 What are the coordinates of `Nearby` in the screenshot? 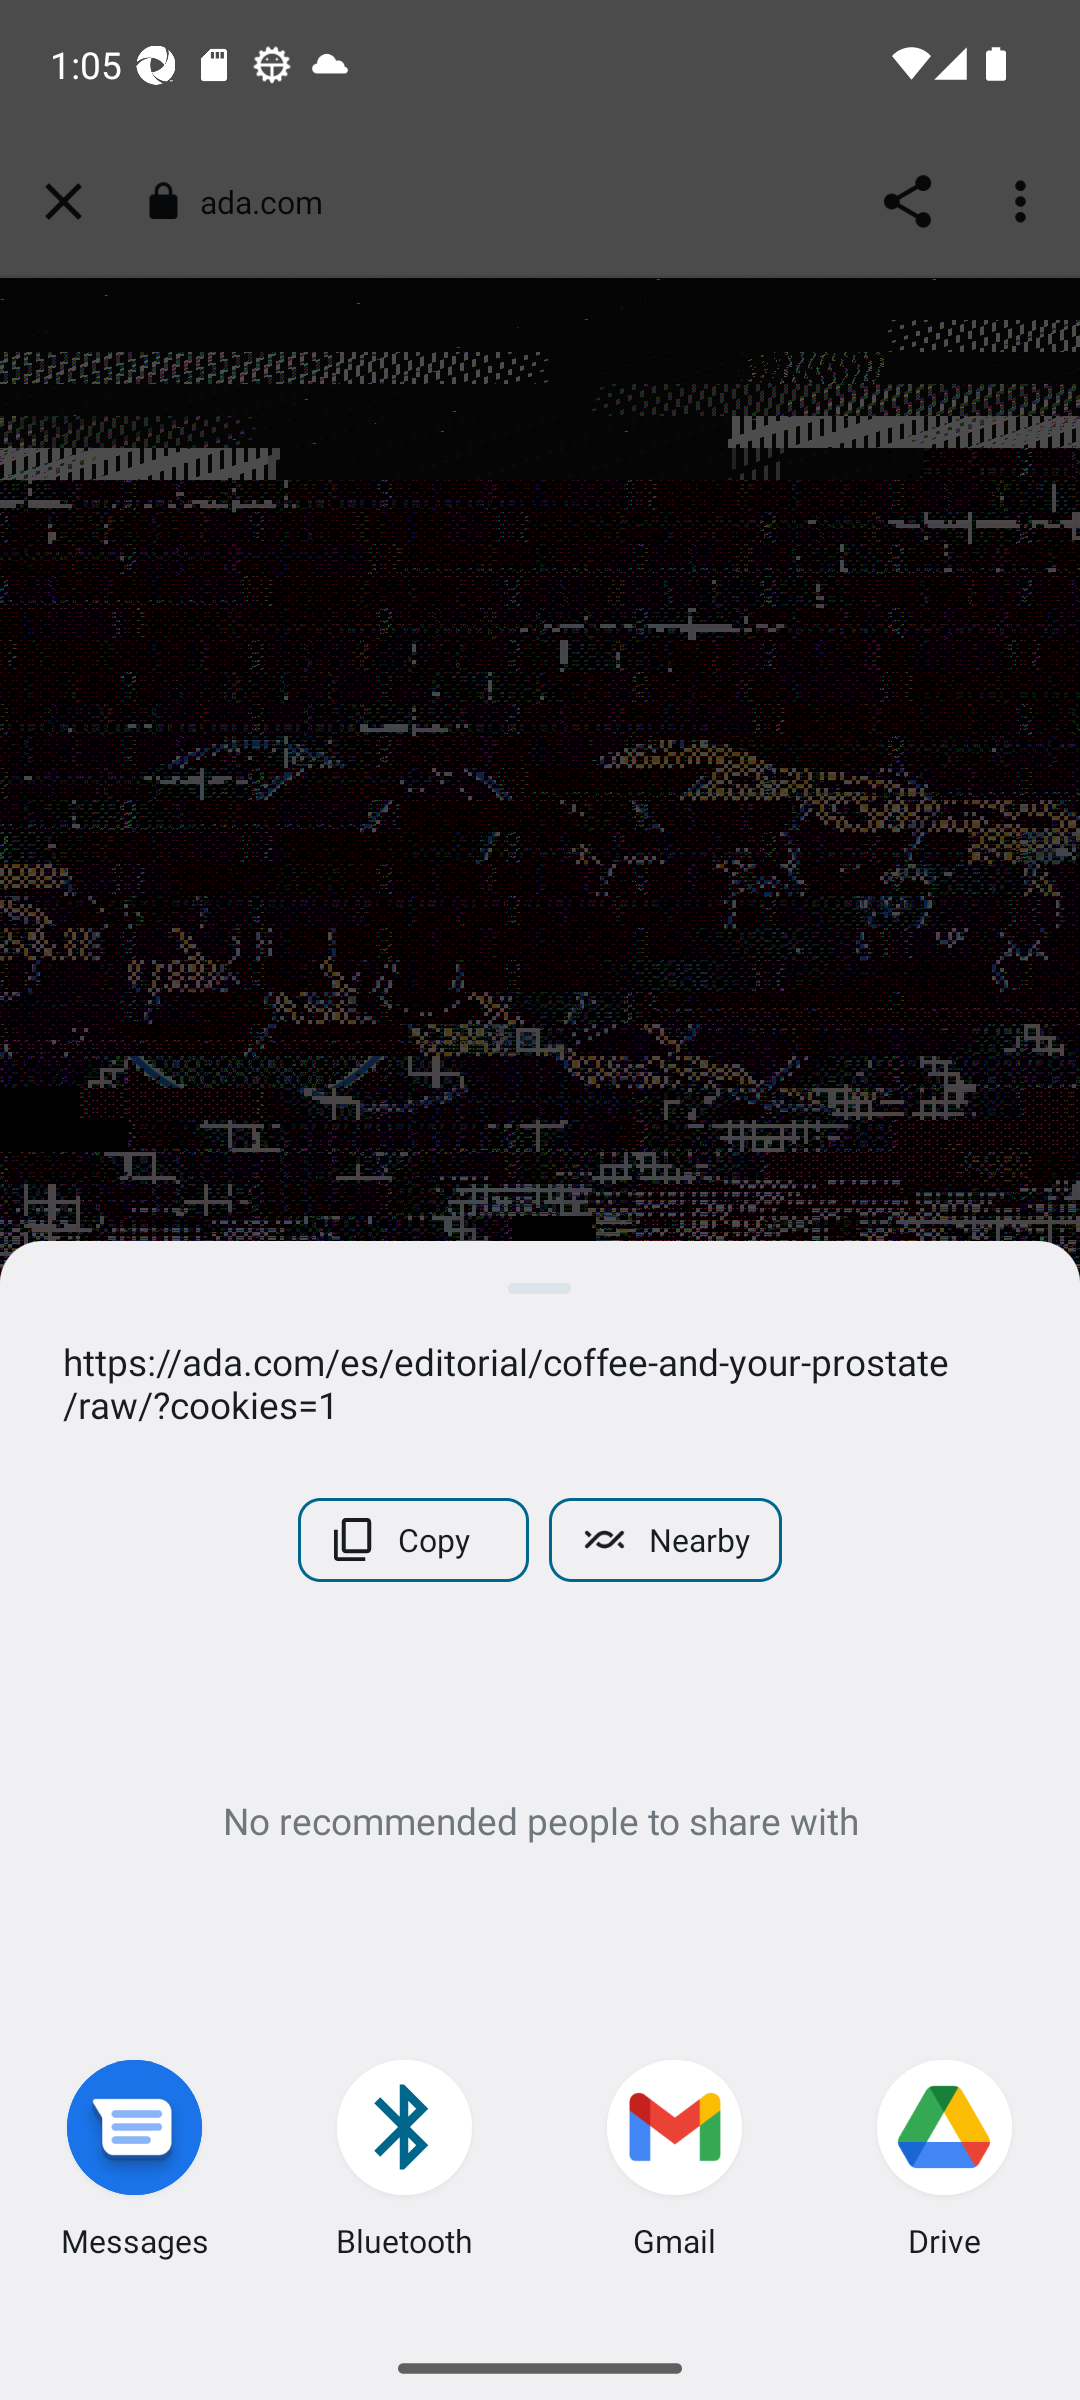 It's located at (664, 1540).